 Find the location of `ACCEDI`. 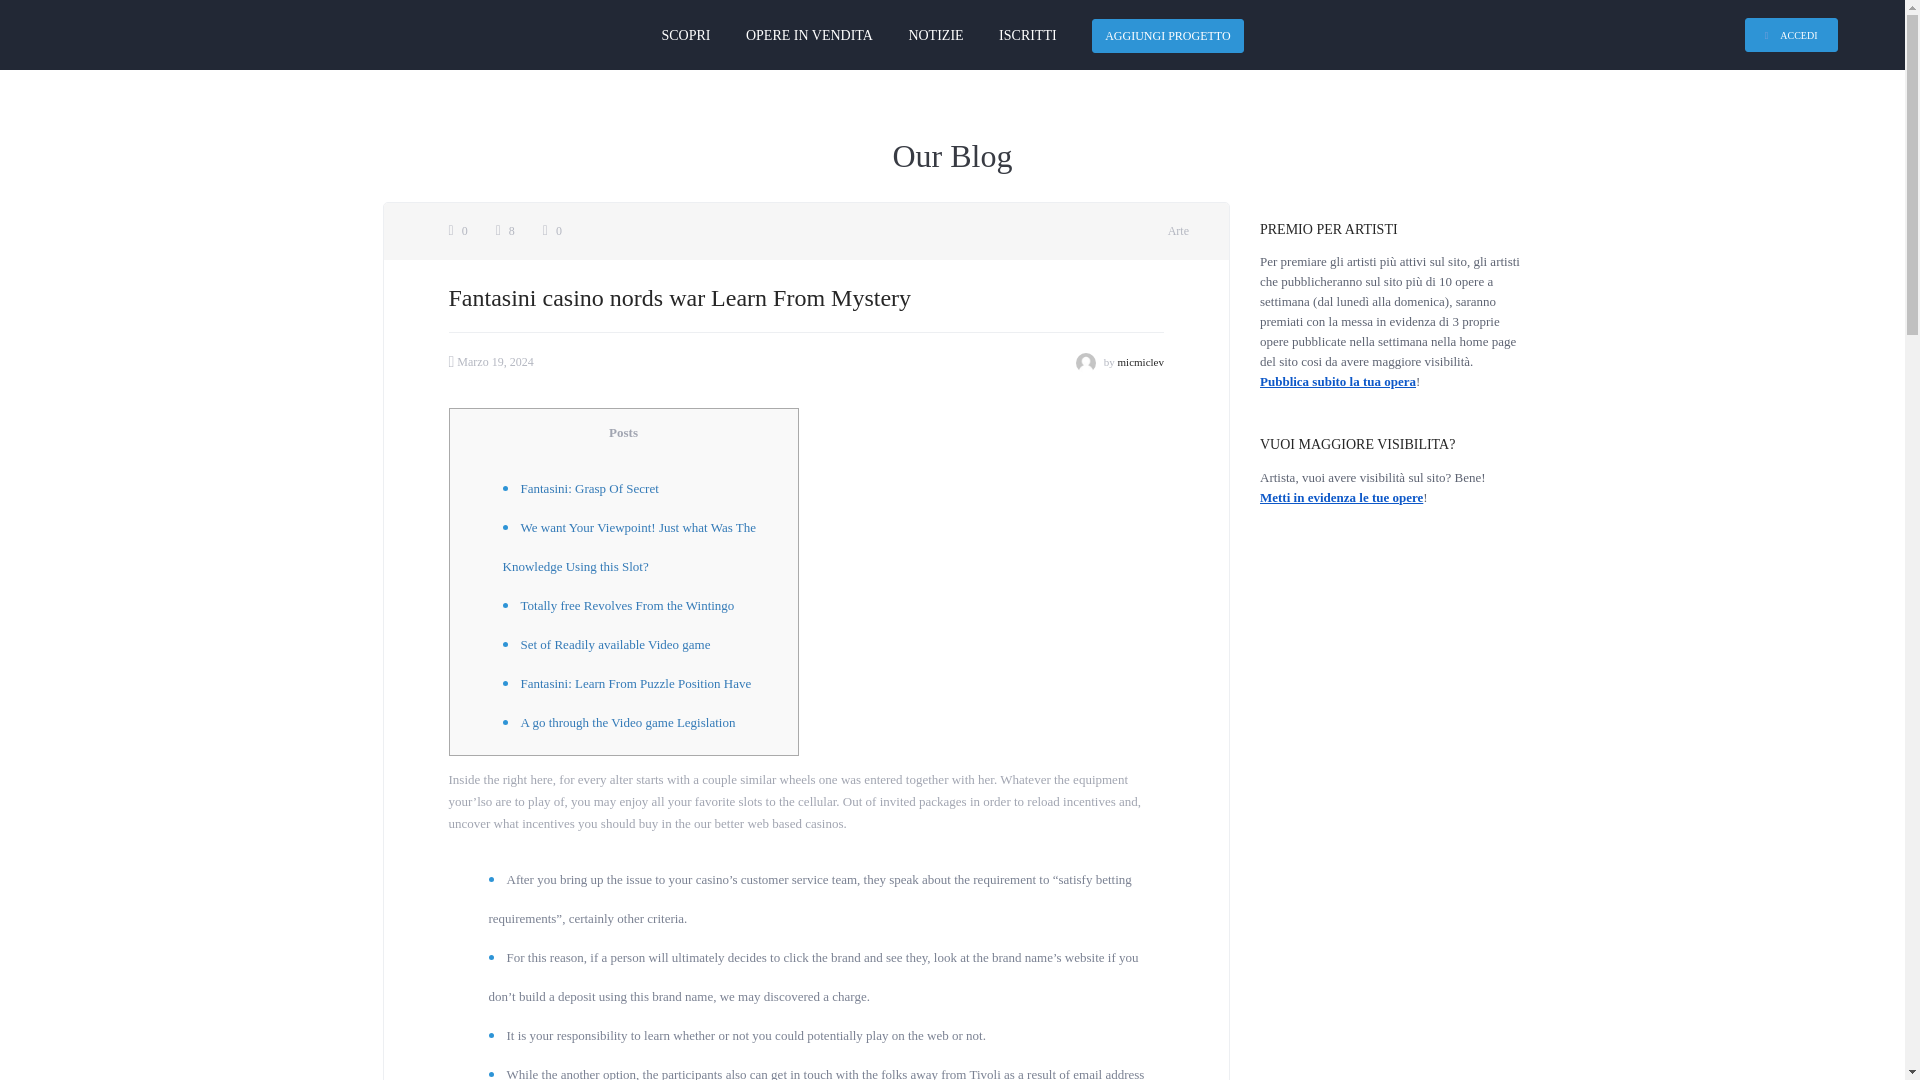

ACCEDI is located at coordinates (1791, 34).